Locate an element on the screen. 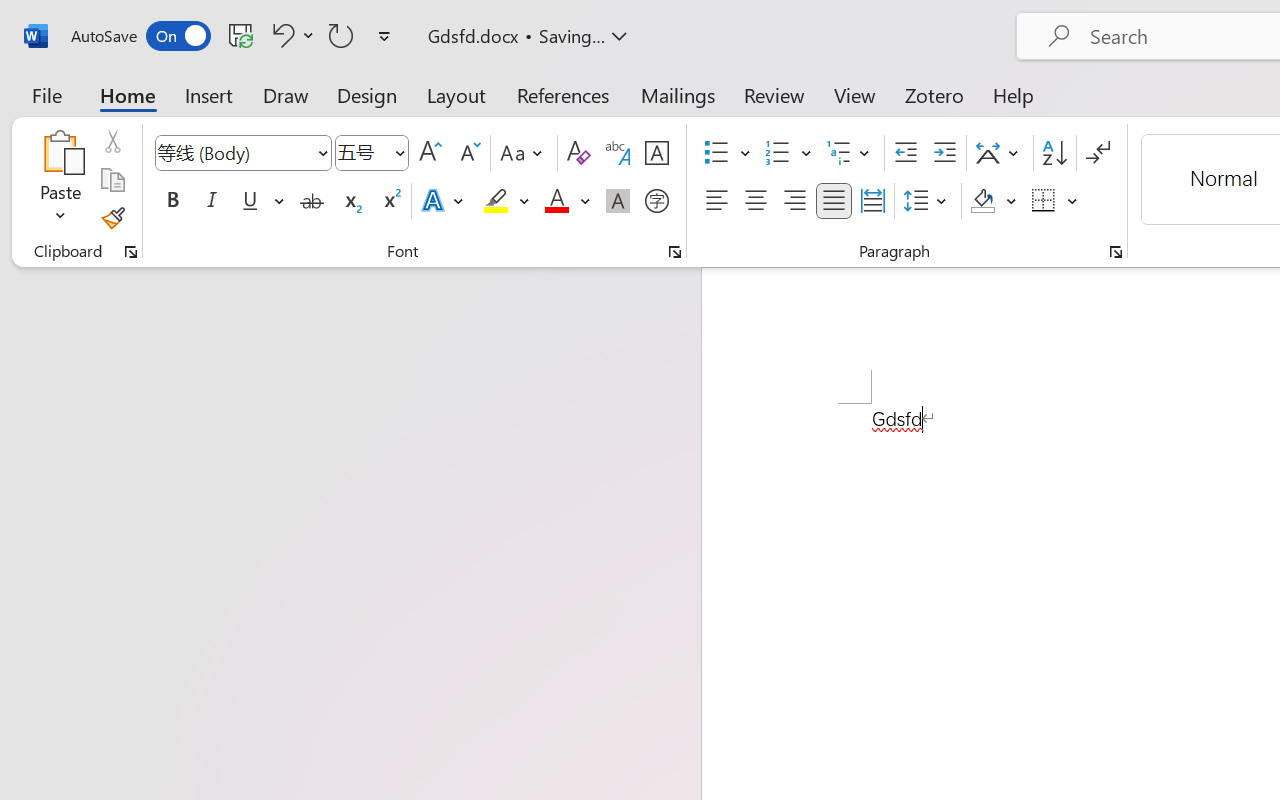  Show/Hide Editing Marks is located at coordinates (1098, 153).